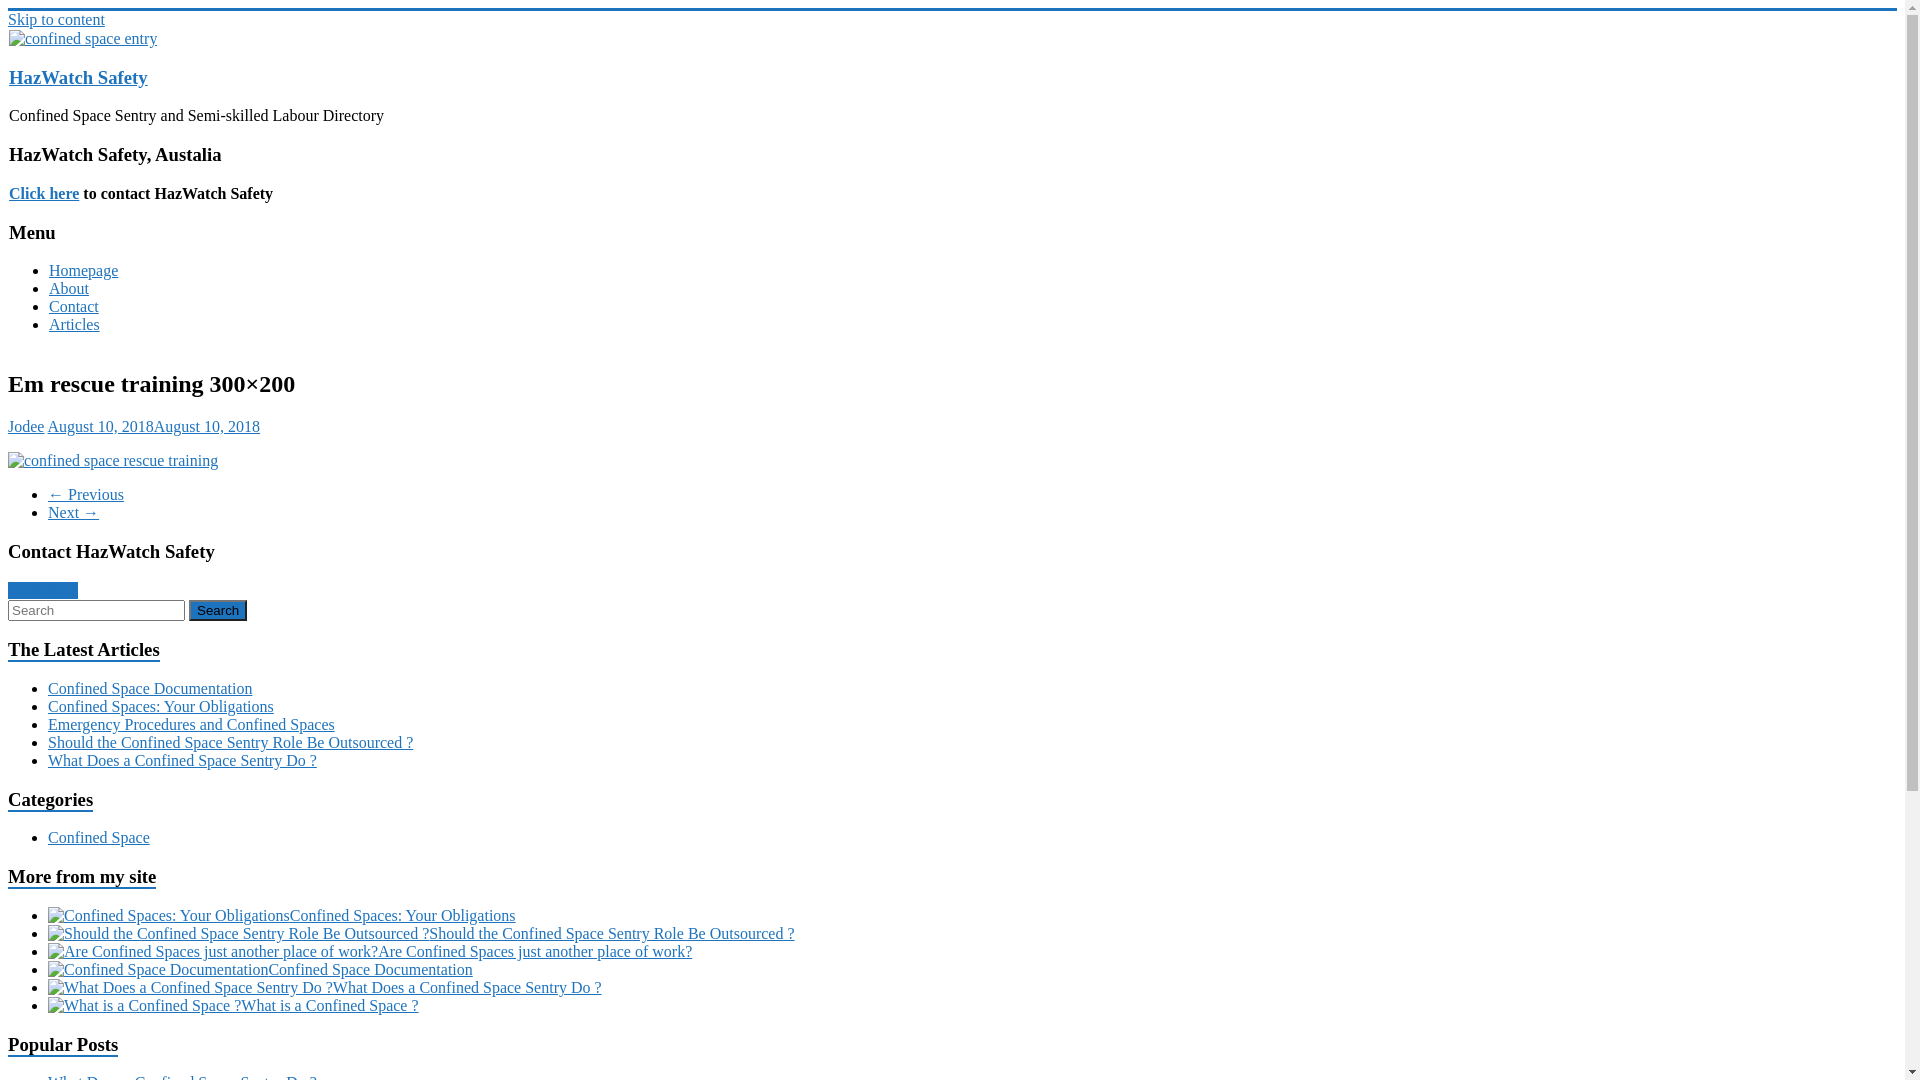  I want to click on Contact, so click(74, 306).